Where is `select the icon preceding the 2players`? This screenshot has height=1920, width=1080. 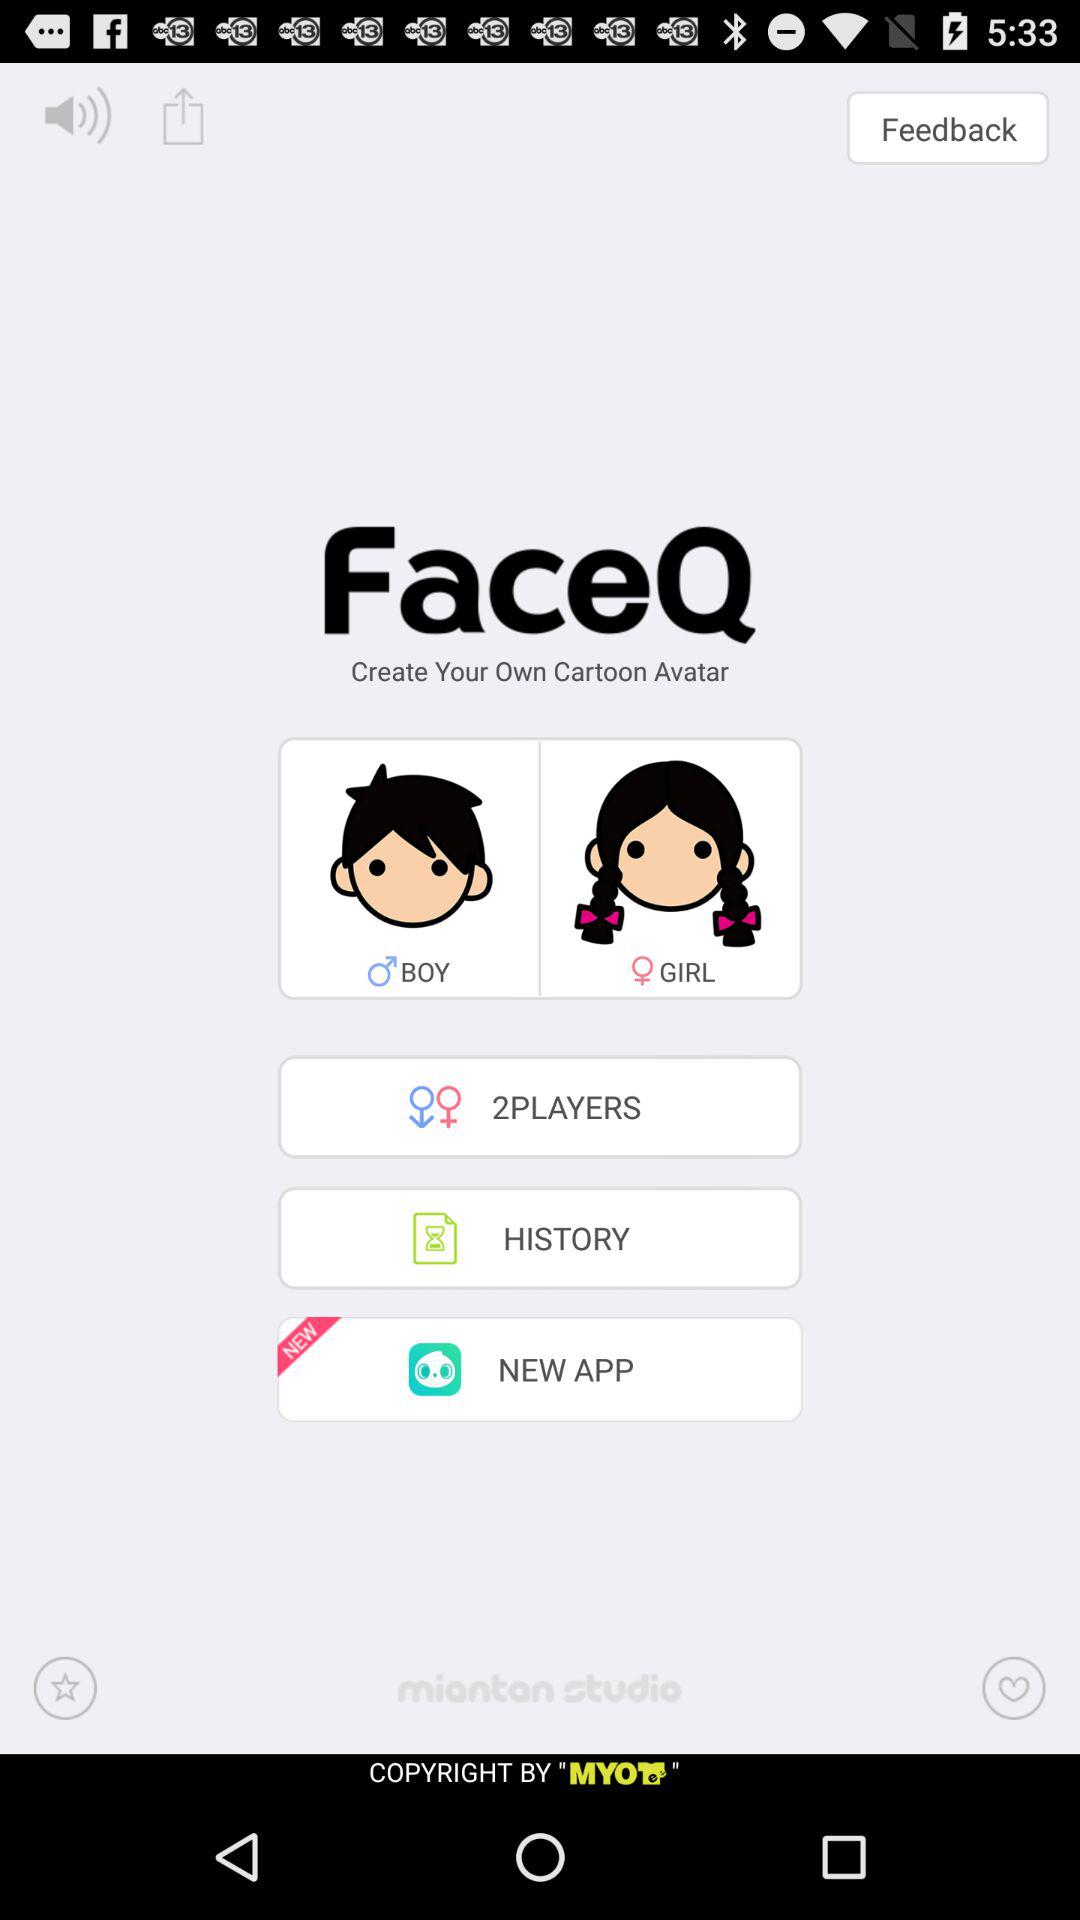 select the icon preceding the 2players is located at coordinates (435, 1106).